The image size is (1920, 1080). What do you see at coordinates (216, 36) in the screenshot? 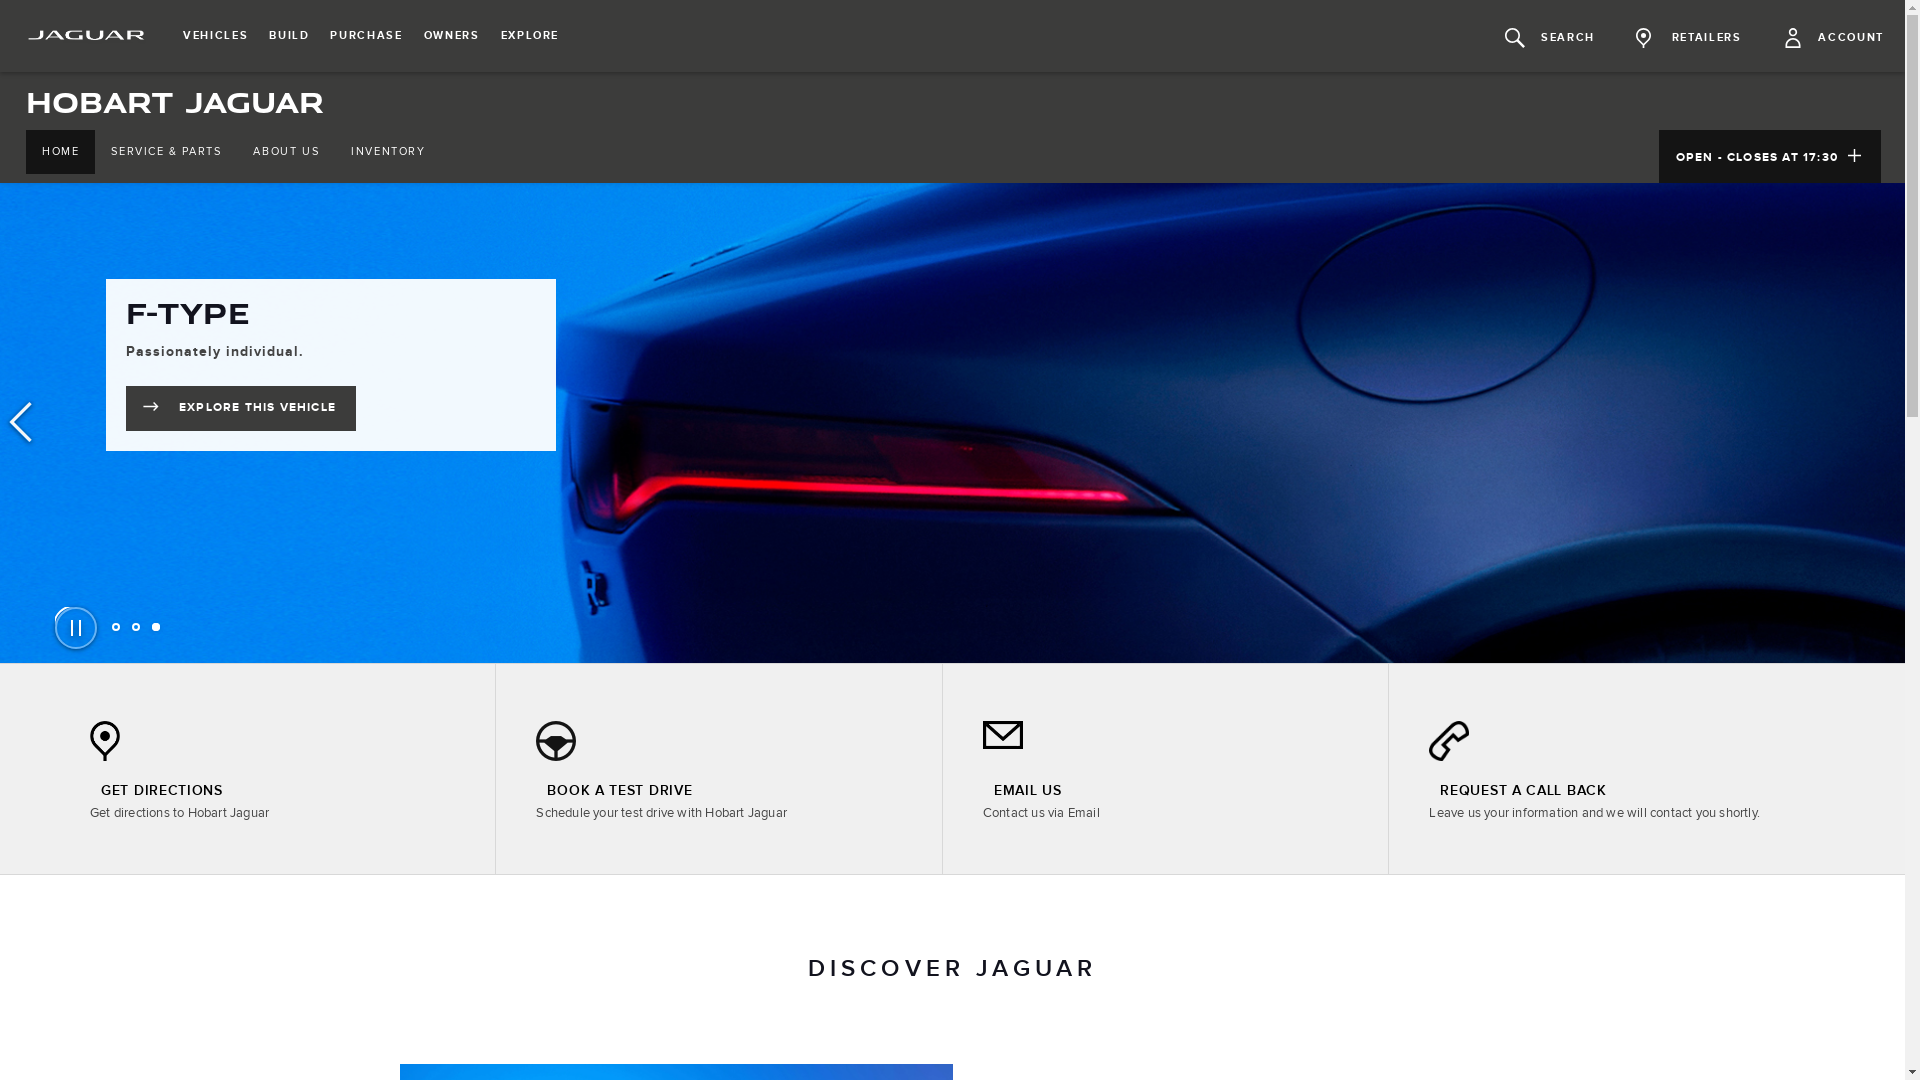
I see `VEHICLES` at bounding box center [216, 36].